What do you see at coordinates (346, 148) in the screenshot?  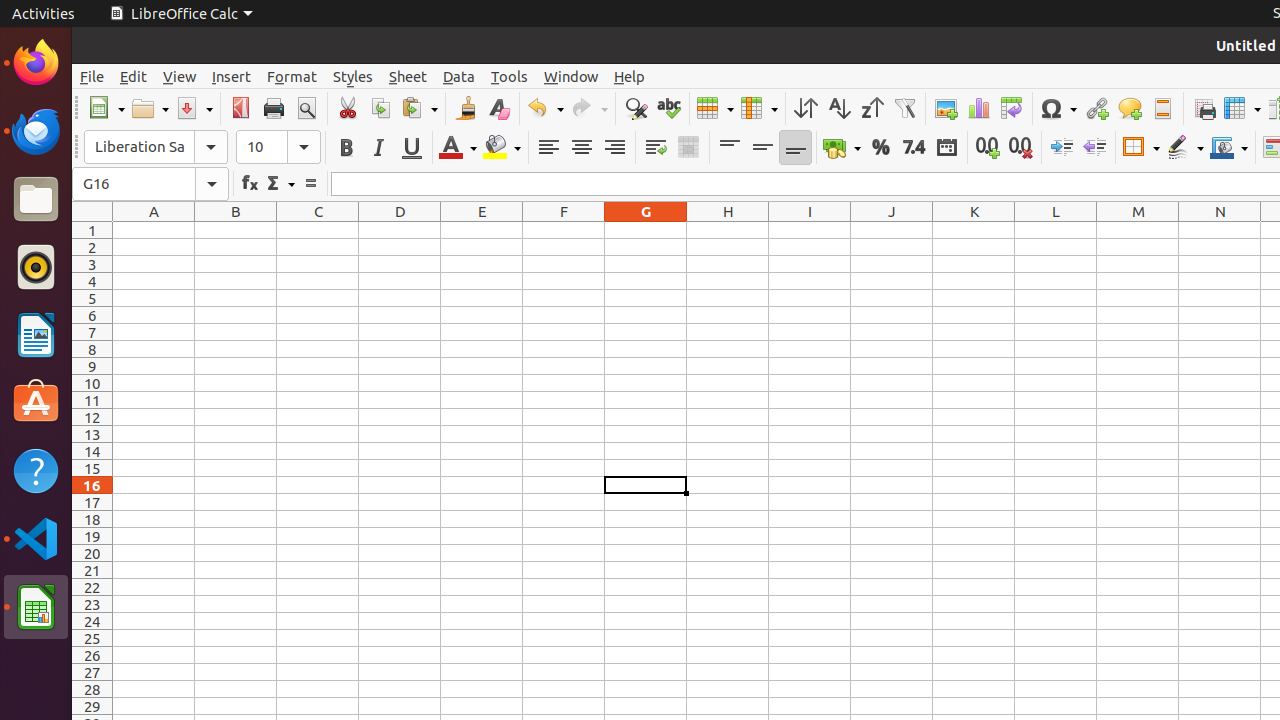 I see `Bold` at bounding box center [346, 148].